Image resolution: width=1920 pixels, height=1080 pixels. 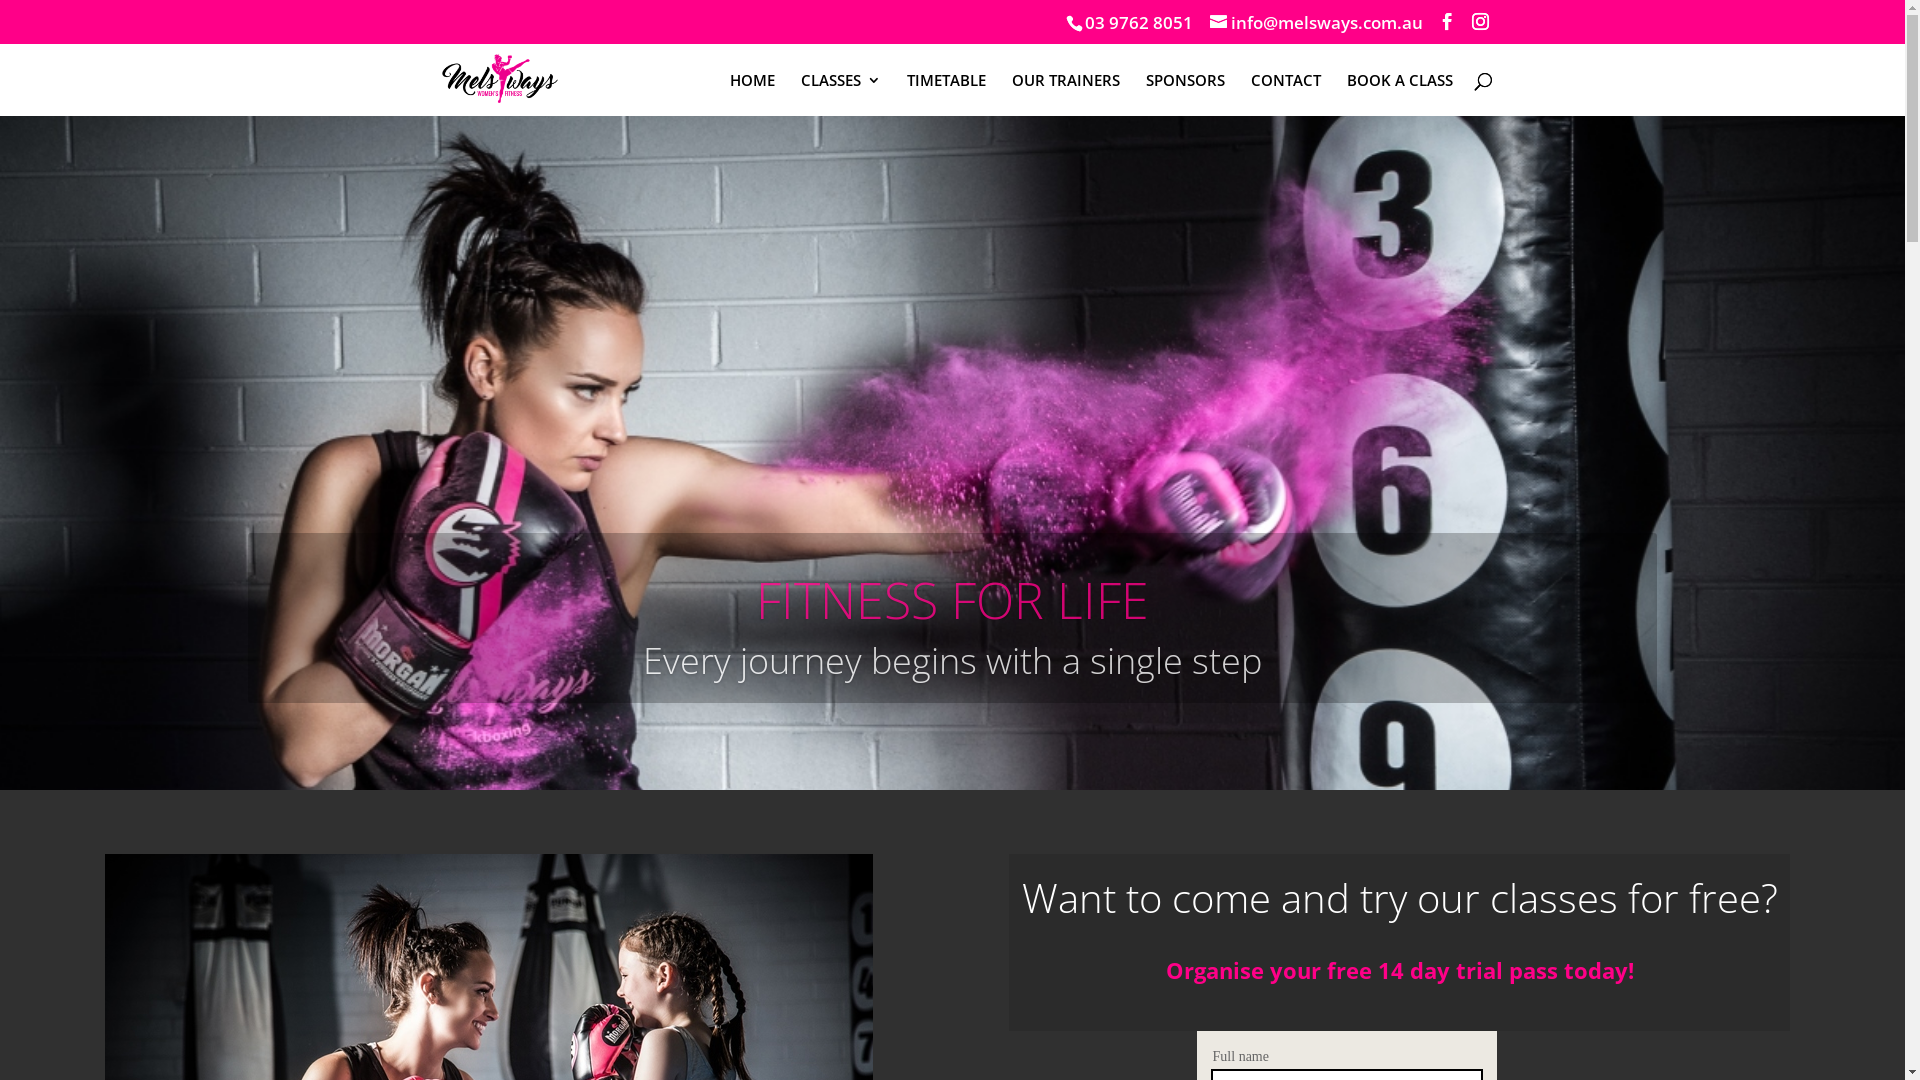 I want to click on CLASSES, so click(x=840, y=94).